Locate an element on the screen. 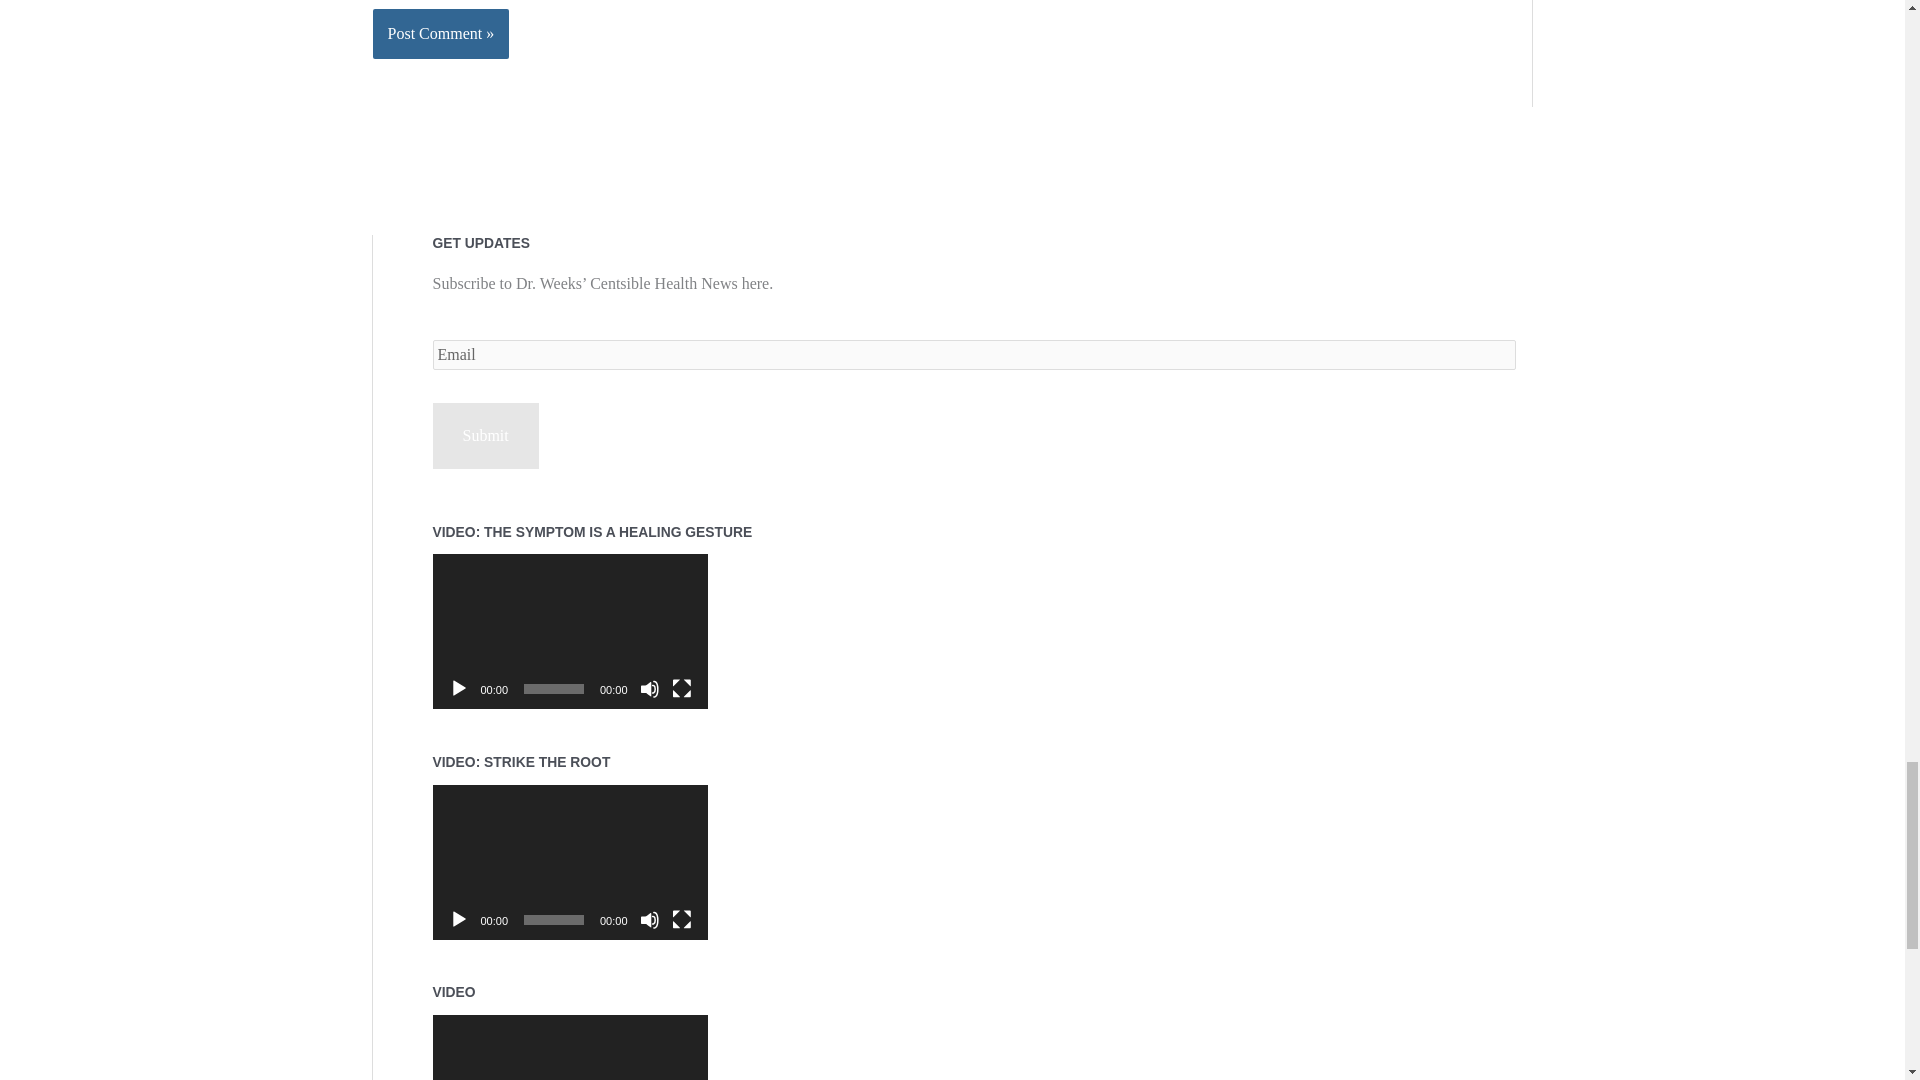  Mute is located at coordinates (650, 688).